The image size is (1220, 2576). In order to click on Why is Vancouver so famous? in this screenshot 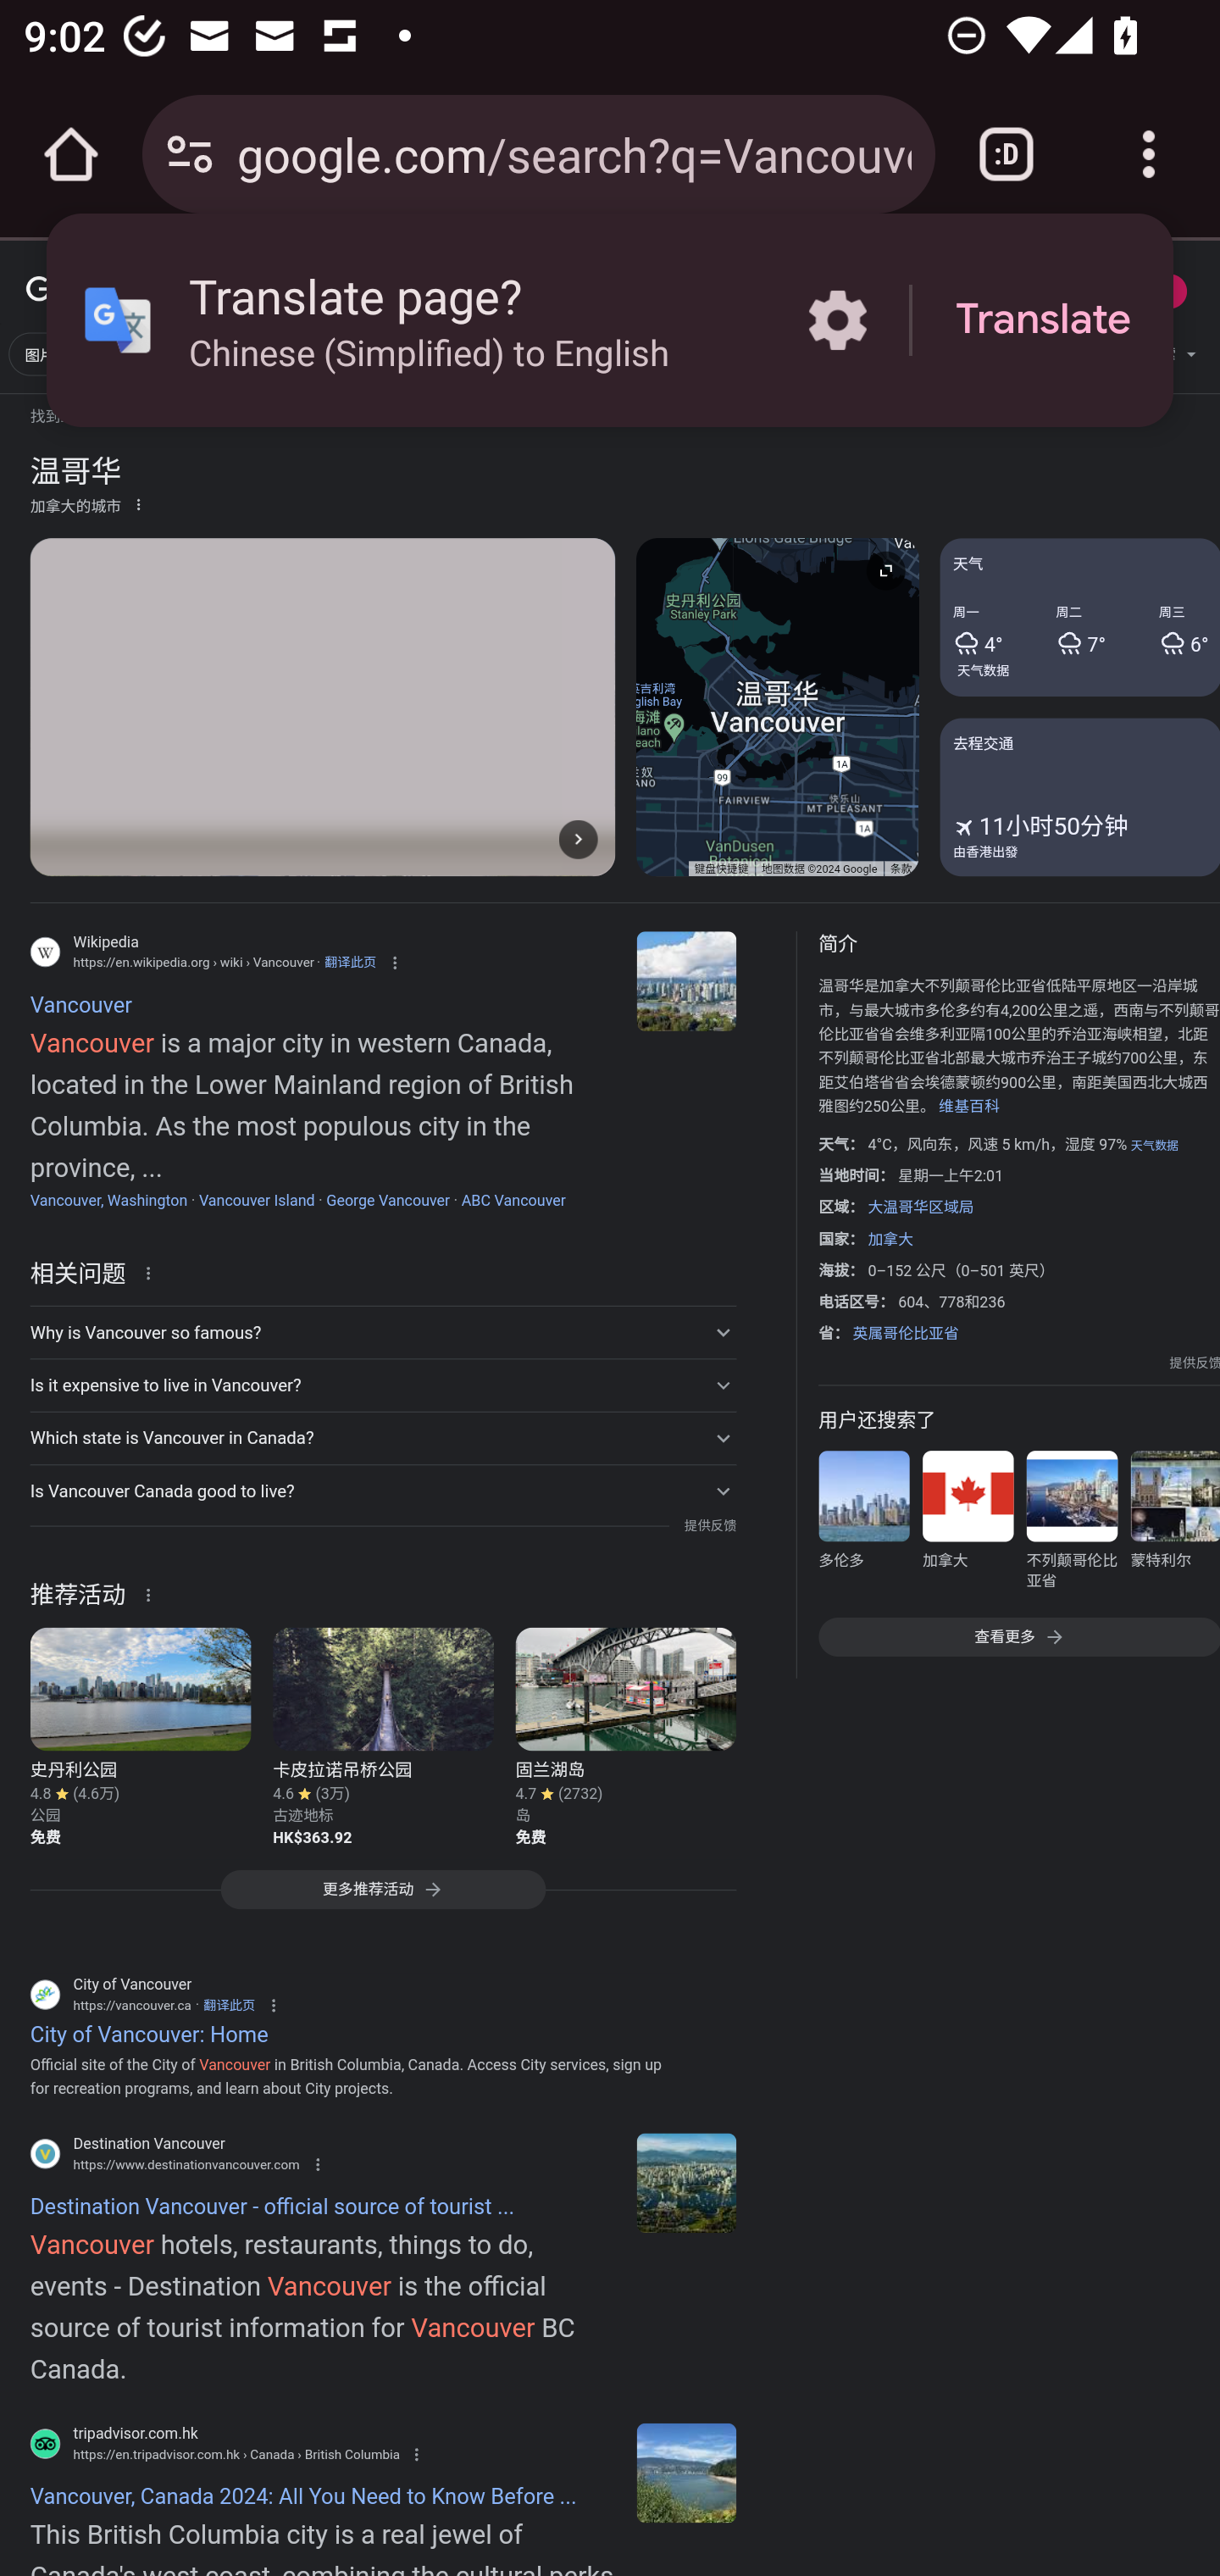, I will do `click(382, 1333)`.